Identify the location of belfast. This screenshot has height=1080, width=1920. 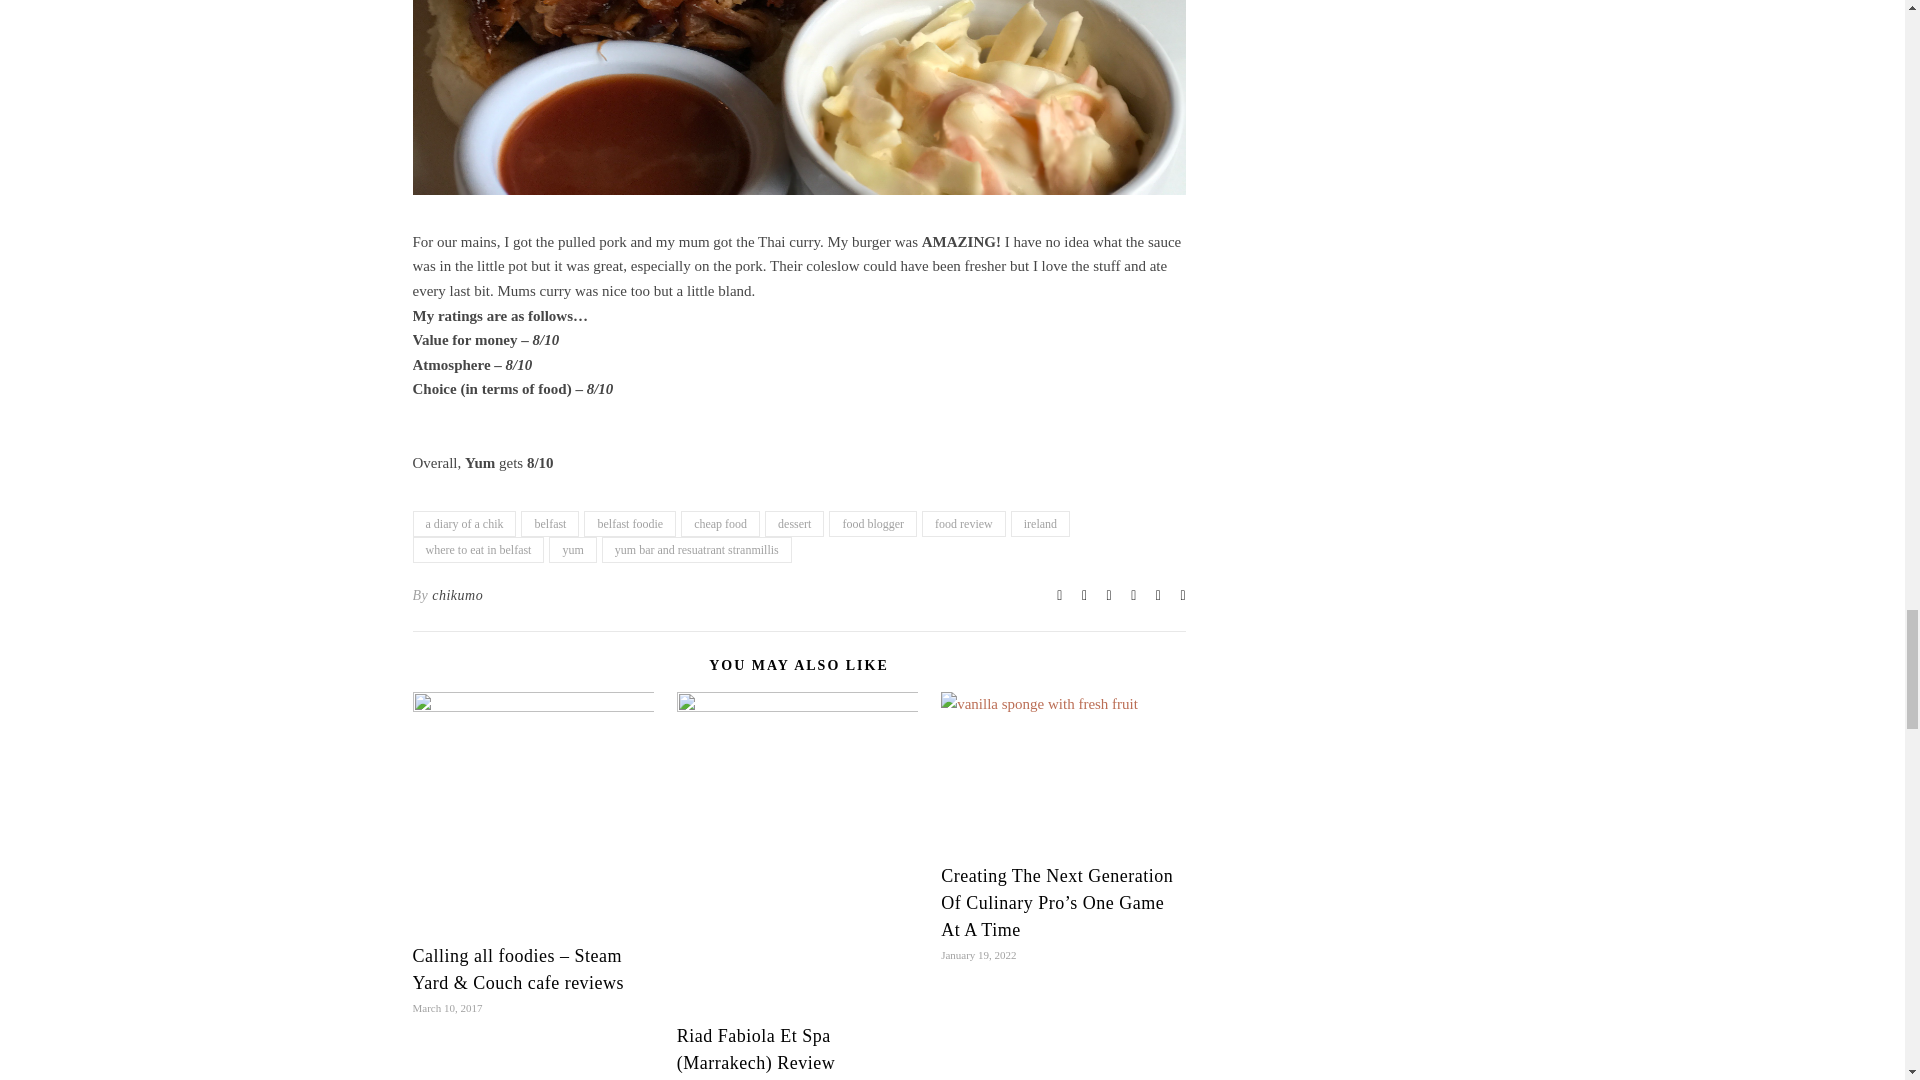
(550, 523).